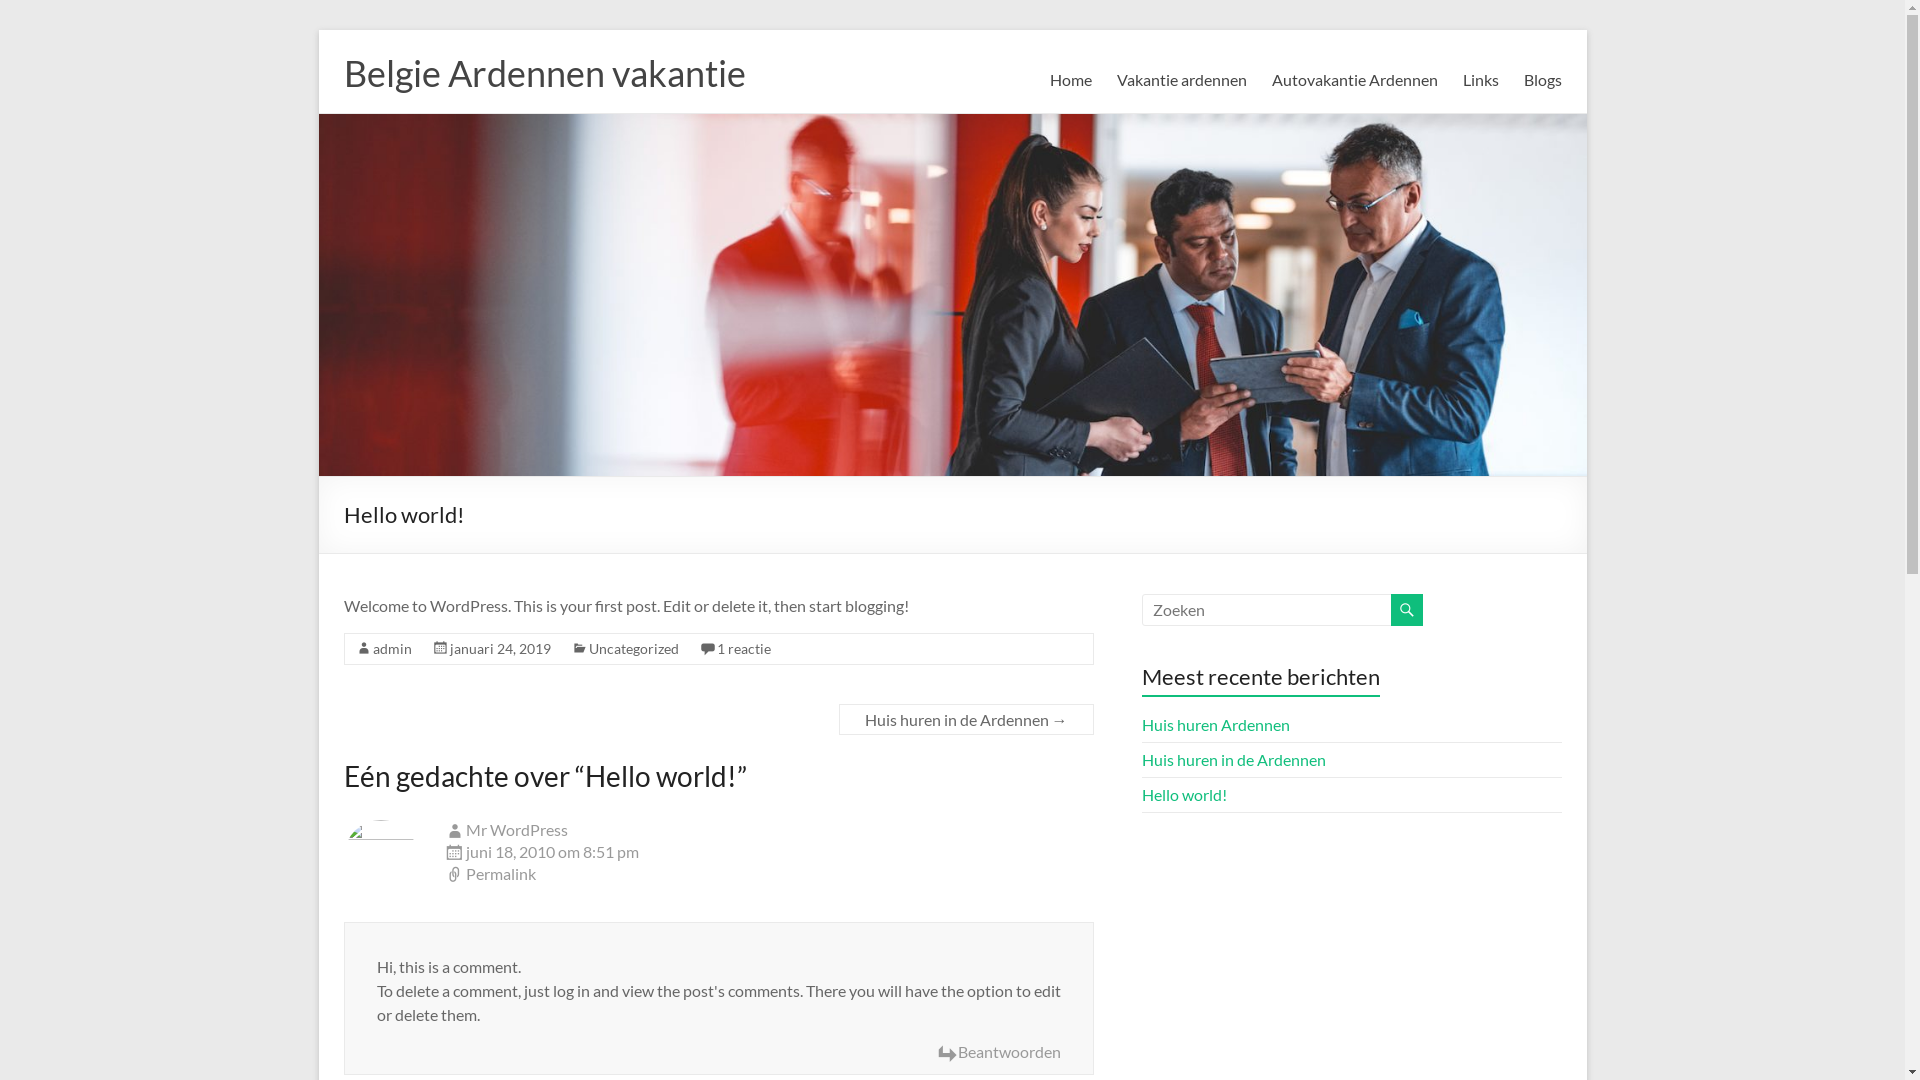 The width and height of the screenshot is (1920, 1080). Describe the element at coordinates (1071, 80) in the screenshot. I see `Home` at that location.